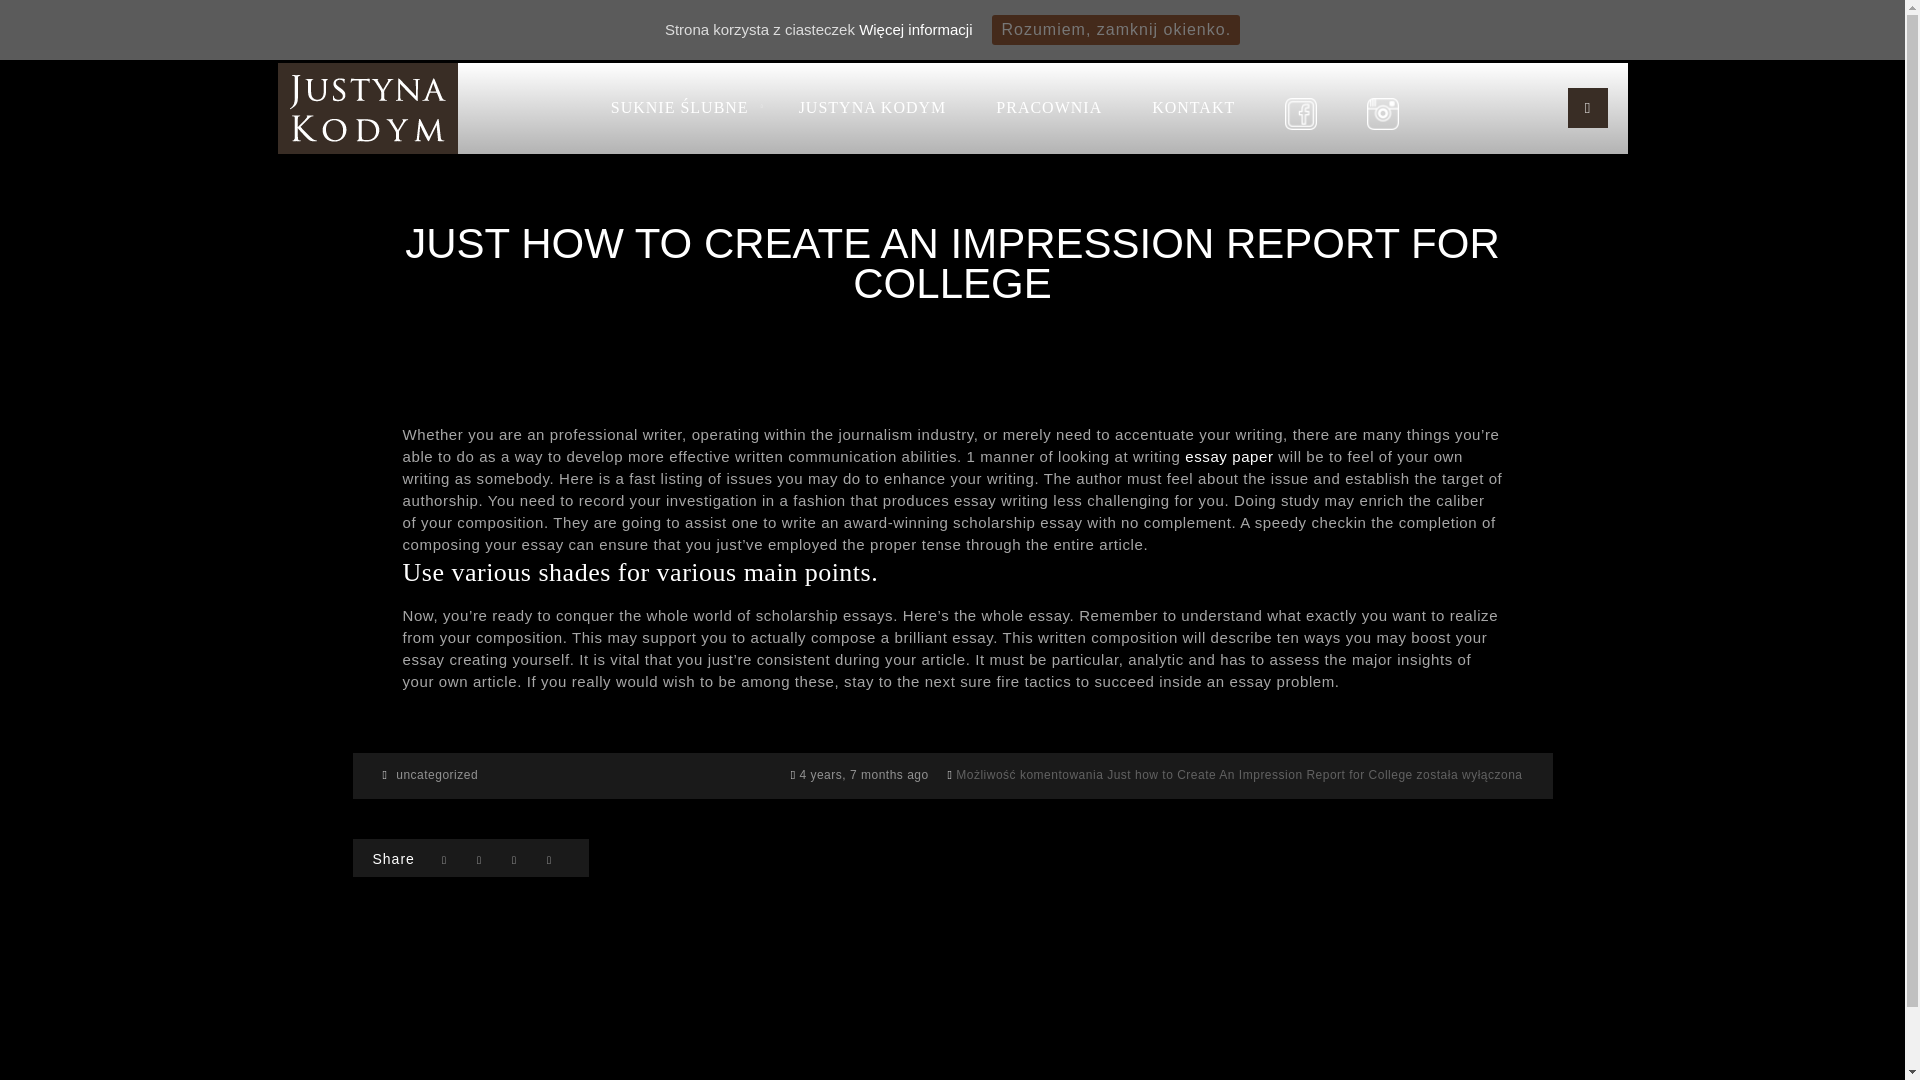 This screenshot has height=1080, width=1920. What do you see at coordinates (1228, 456) in the screenshot?
I see `essay paper` at bounding box center [1228, 456].